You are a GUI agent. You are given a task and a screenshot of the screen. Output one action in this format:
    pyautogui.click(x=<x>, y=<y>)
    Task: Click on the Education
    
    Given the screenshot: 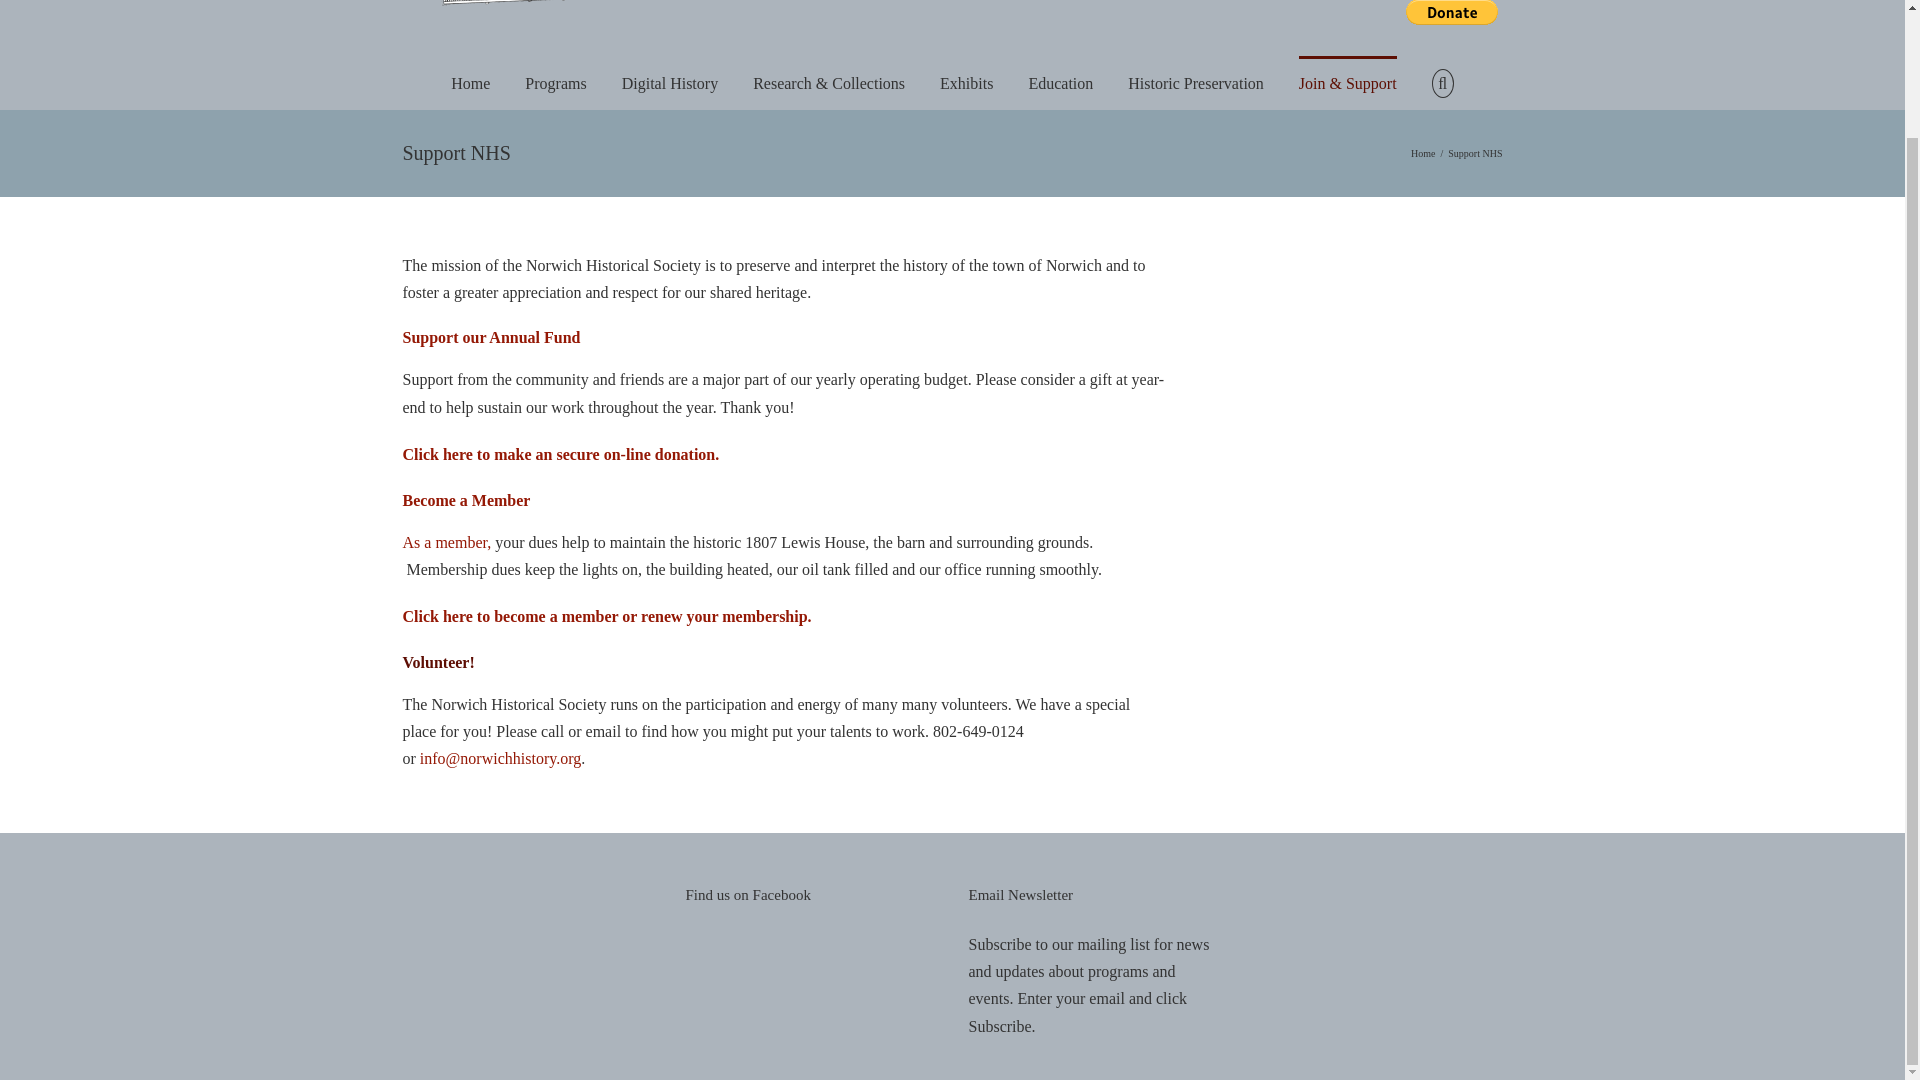 What is the action you would take?
    pyautogui.click(x=1060, y=82)
    